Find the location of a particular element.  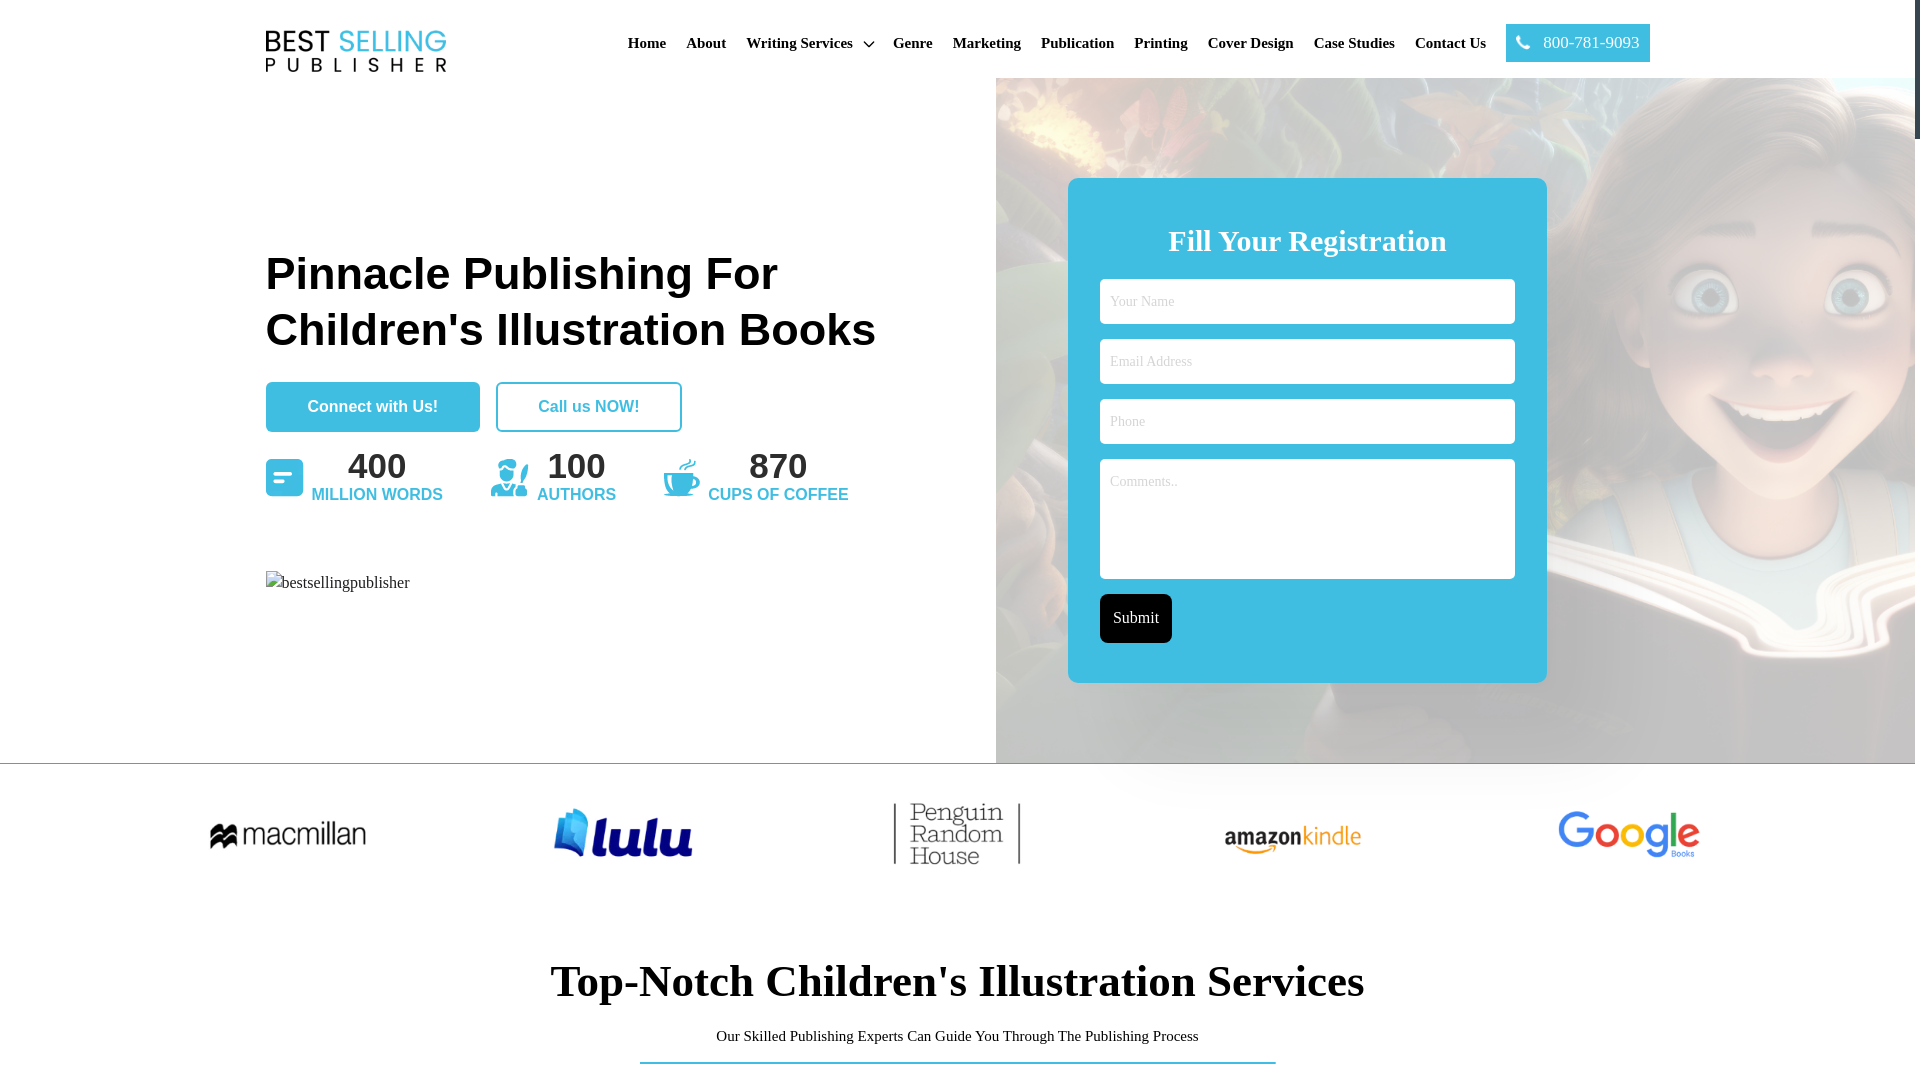

Cover Design is located at coordinates (1250, 42).